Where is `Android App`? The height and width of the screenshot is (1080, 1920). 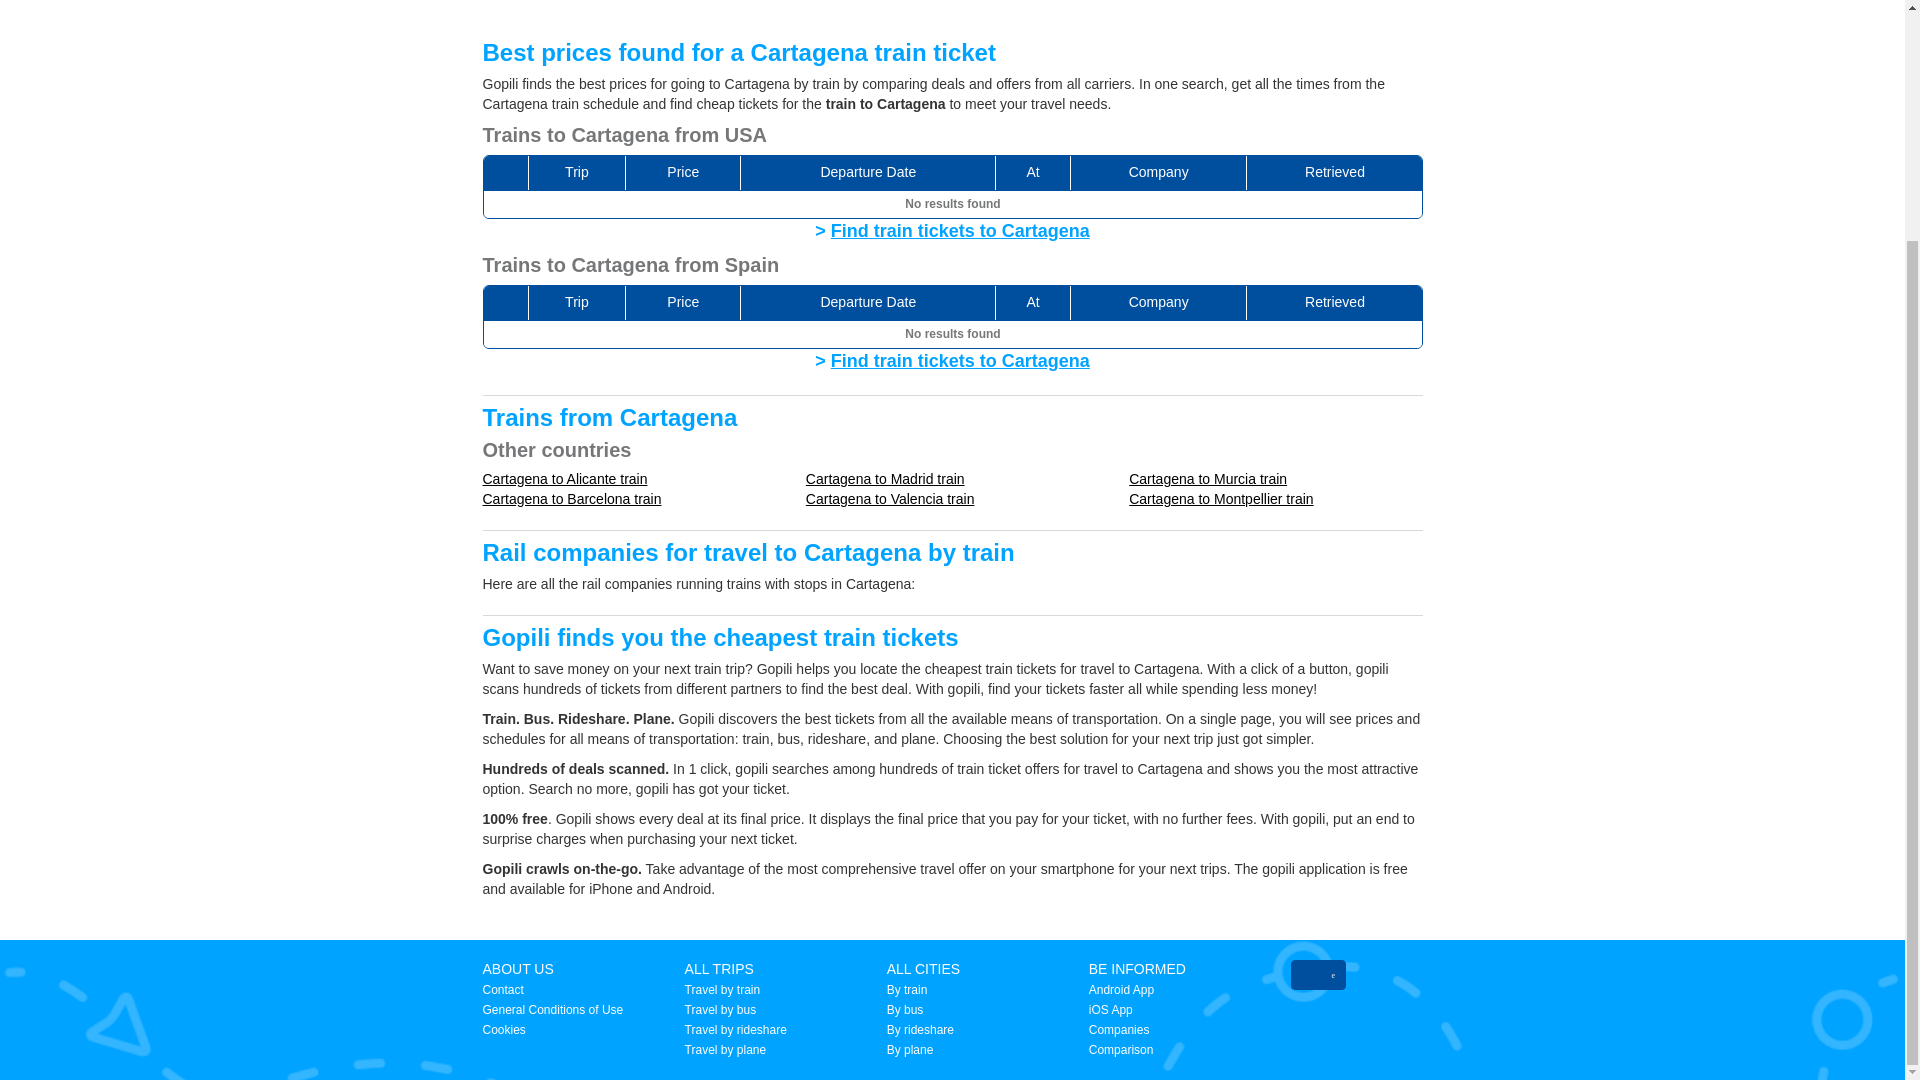
Android App is located at coordinates (1120, 989).